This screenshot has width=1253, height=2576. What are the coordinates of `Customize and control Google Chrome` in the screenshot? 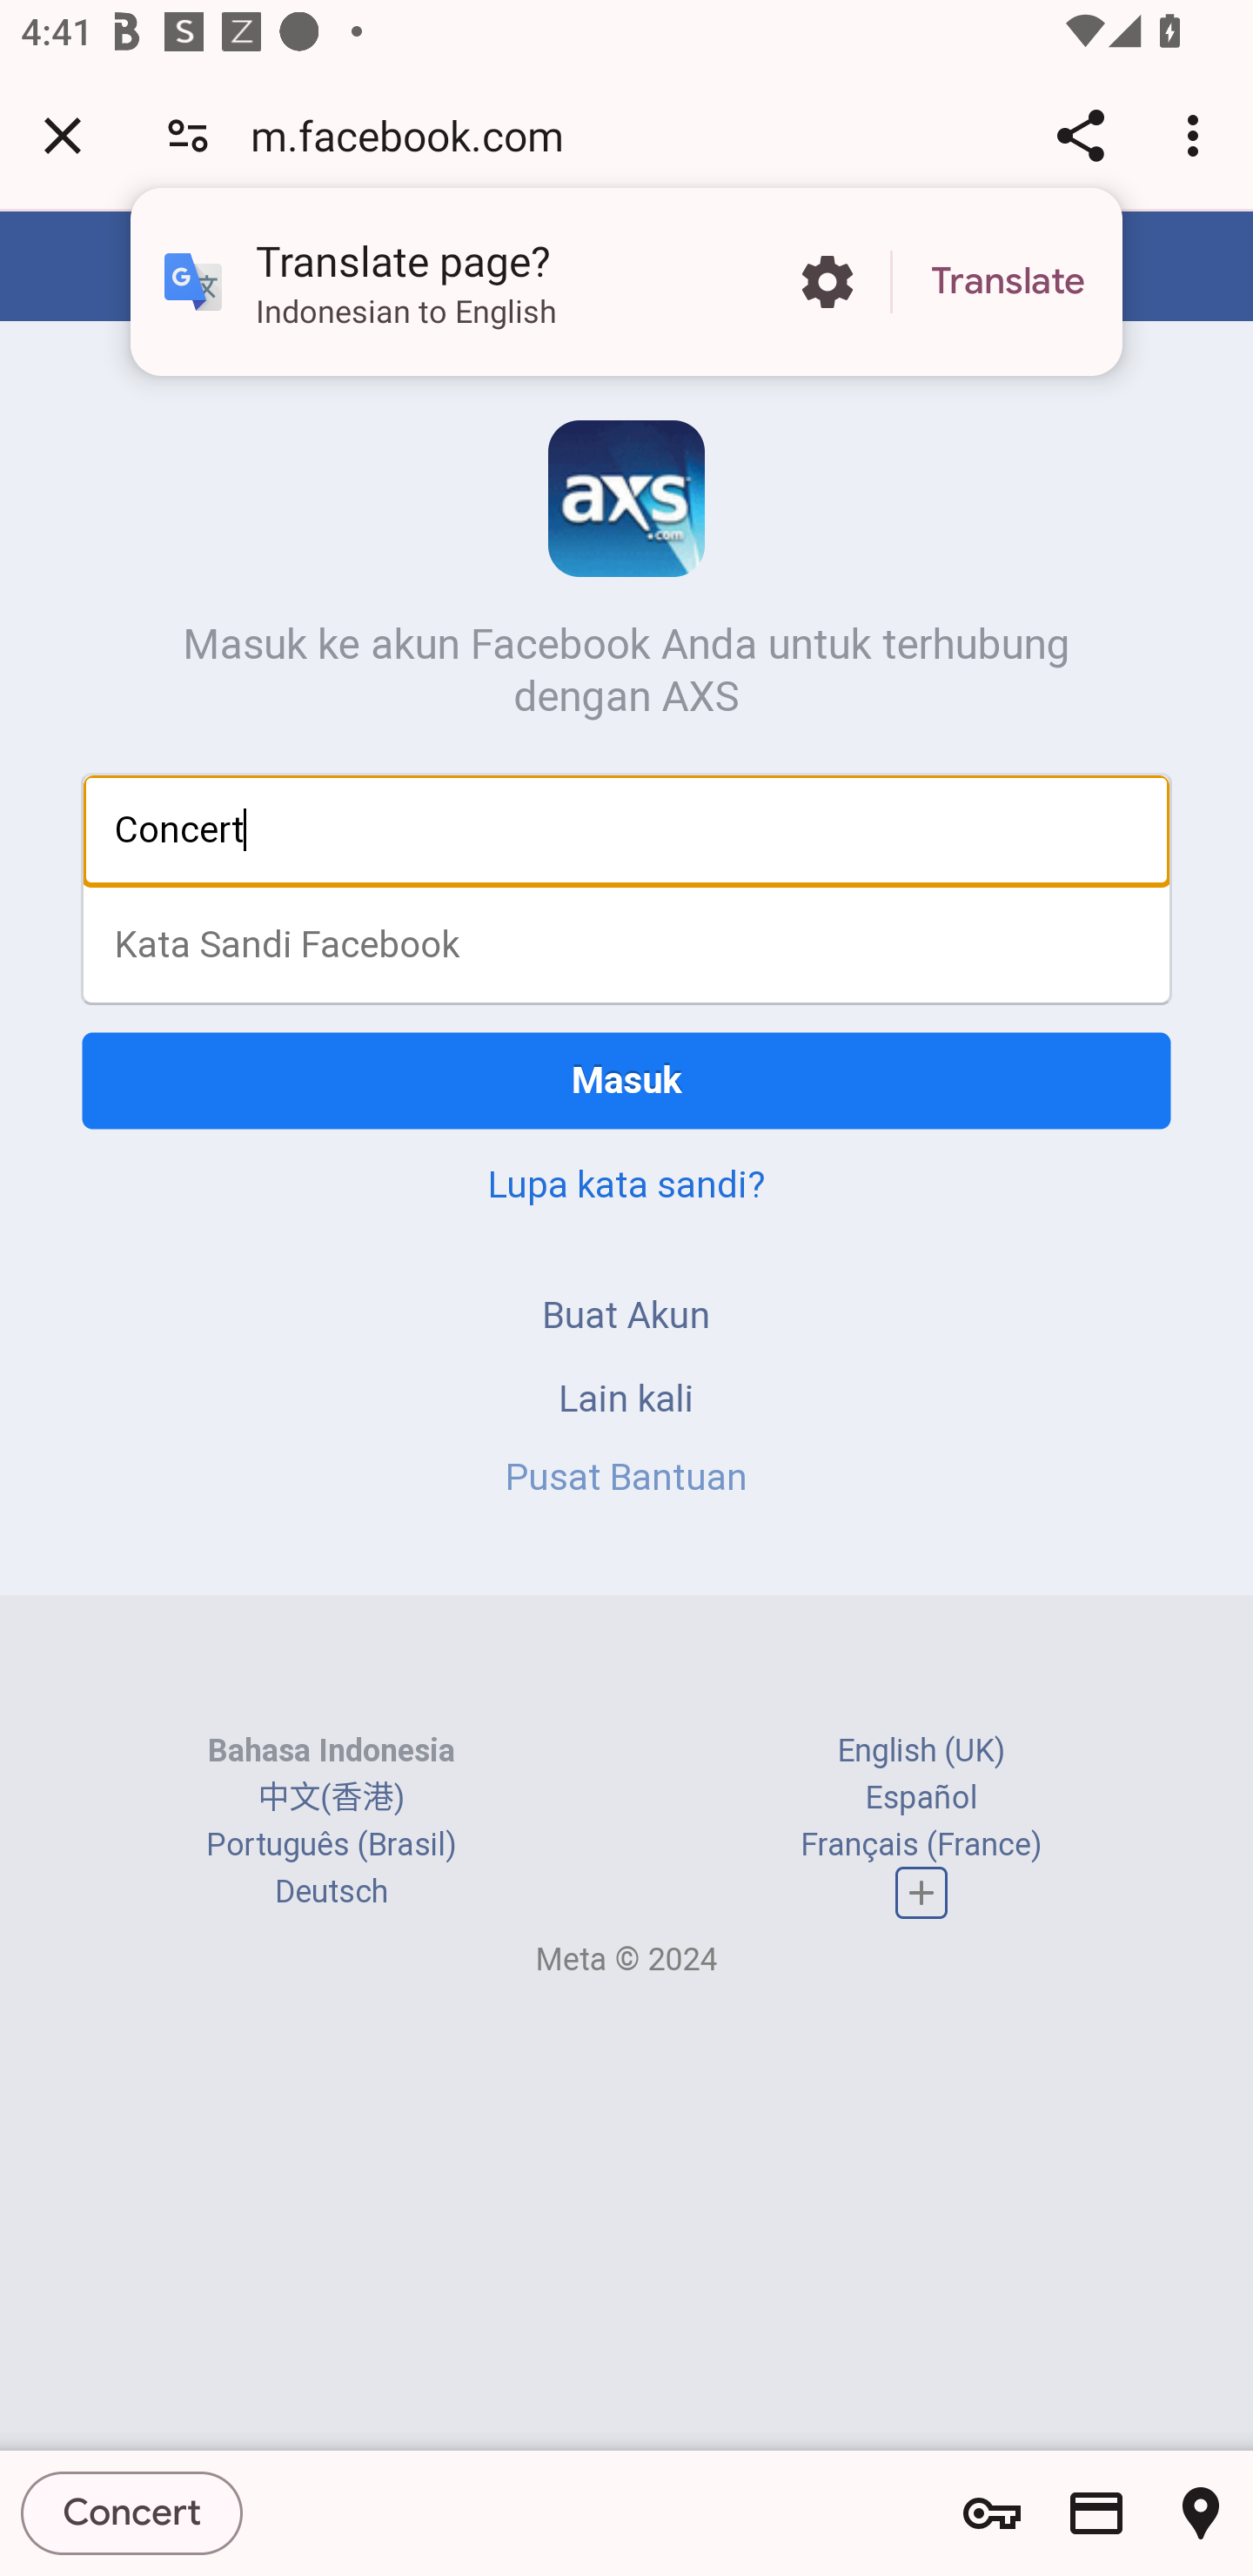 It's located at (1197, 135).